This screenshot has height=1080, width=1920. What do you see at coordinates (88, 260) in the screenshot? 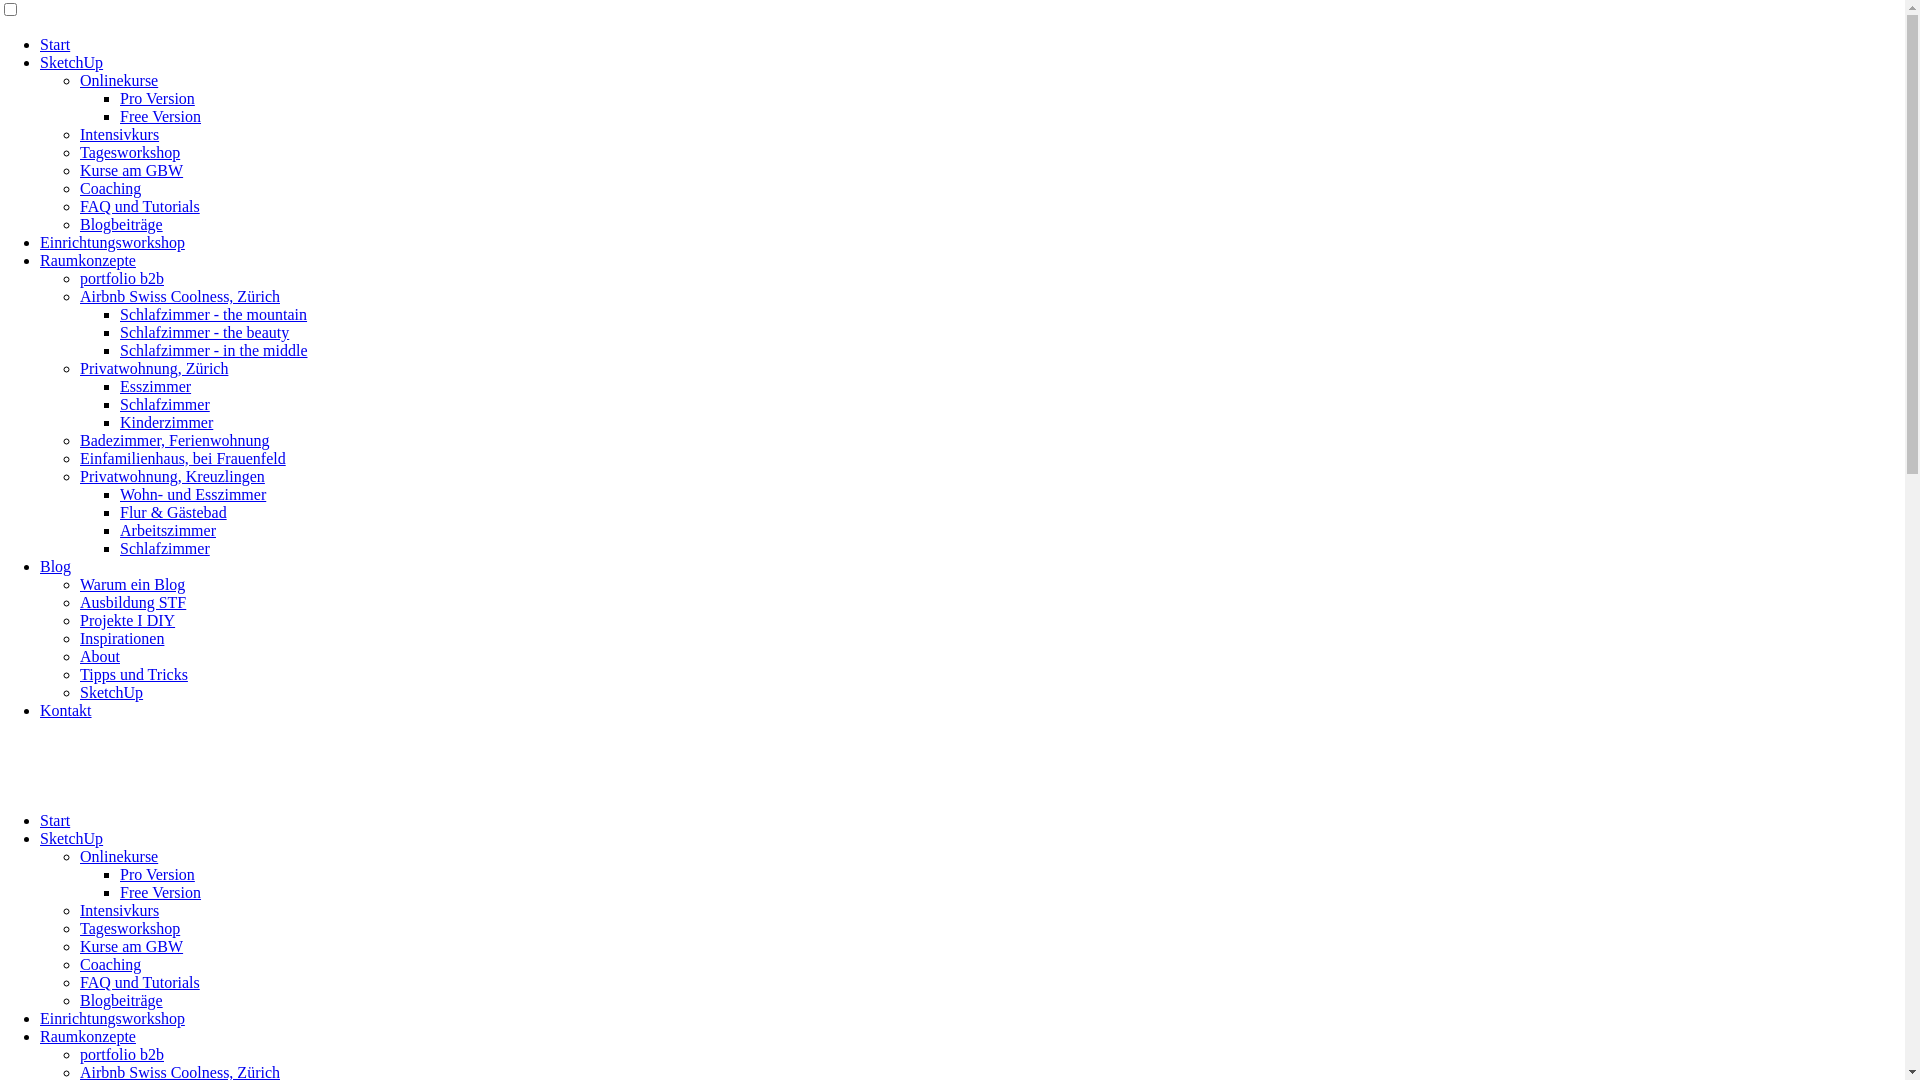
I see `Raumkonzepte` at bounding box center [88, 260].